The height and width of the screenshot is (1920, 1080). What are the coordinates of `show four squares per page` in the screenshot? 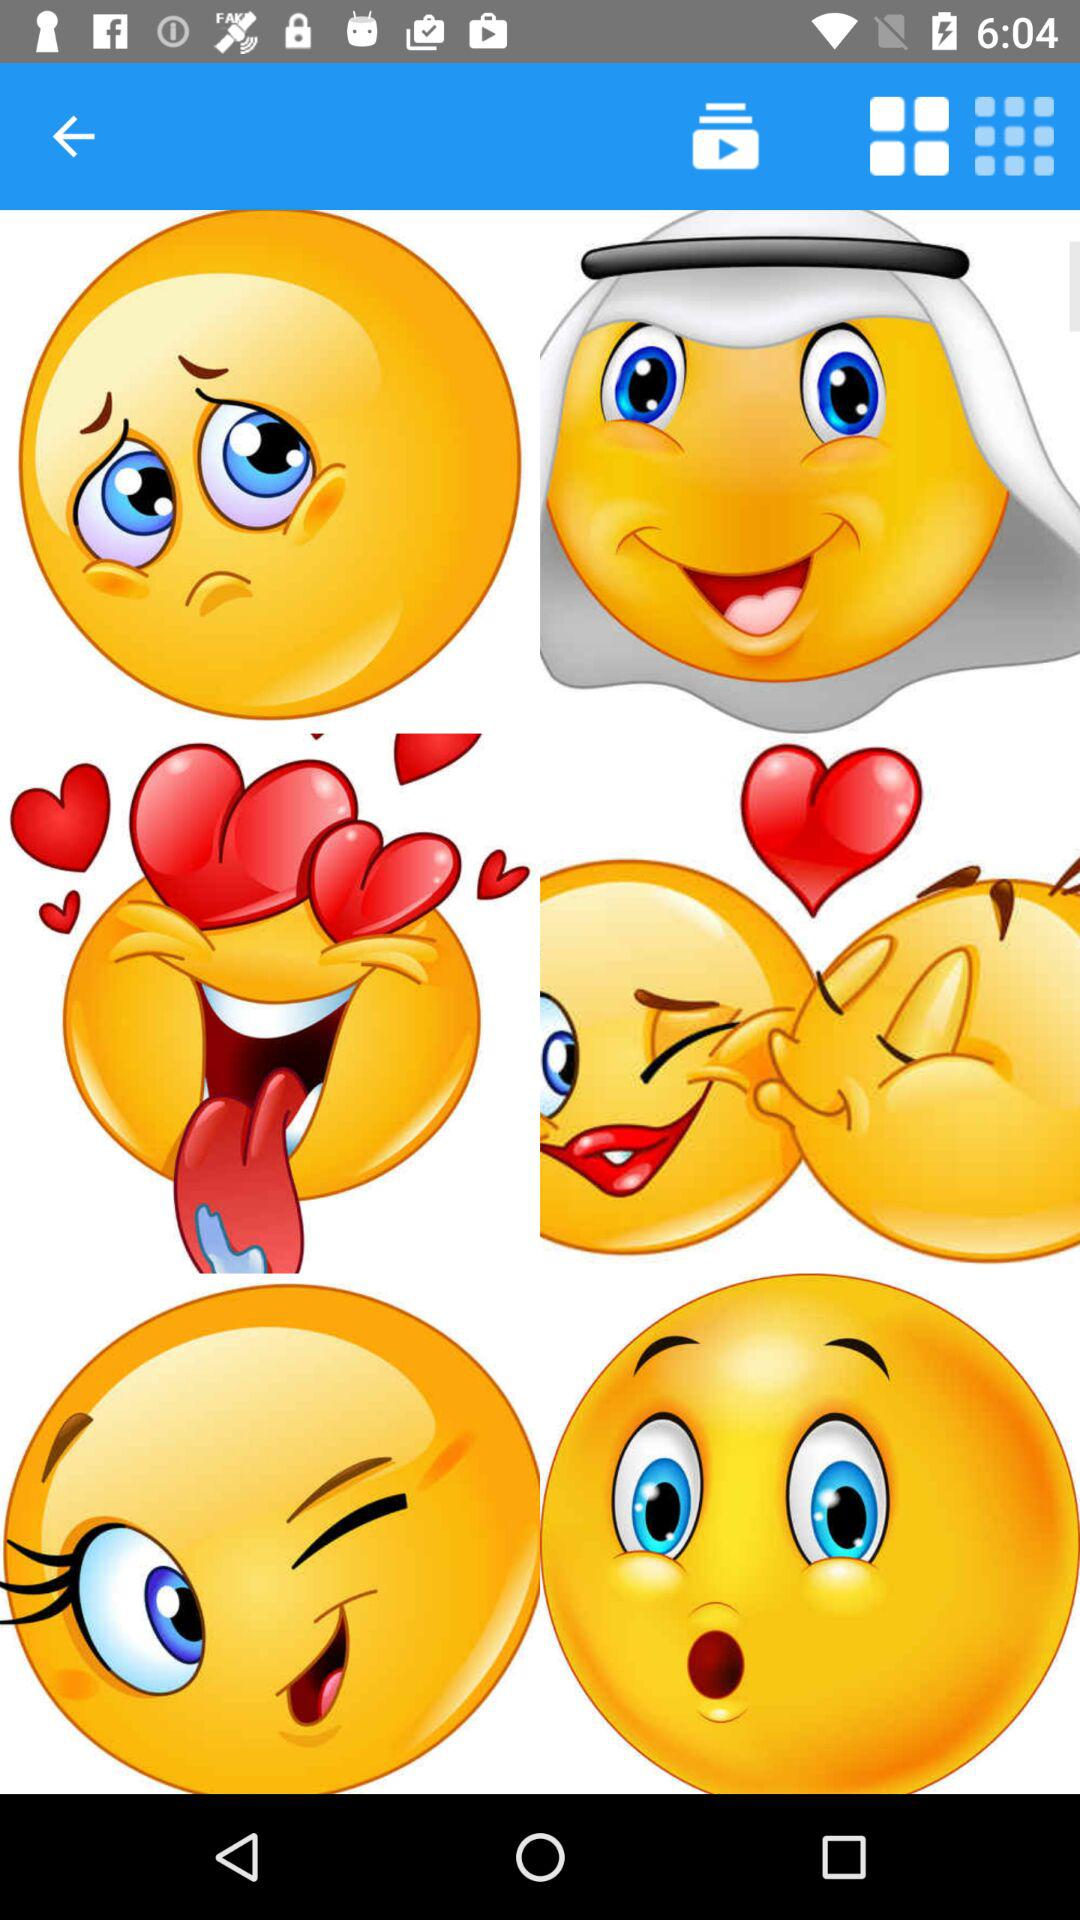 It's located at (909, 136).